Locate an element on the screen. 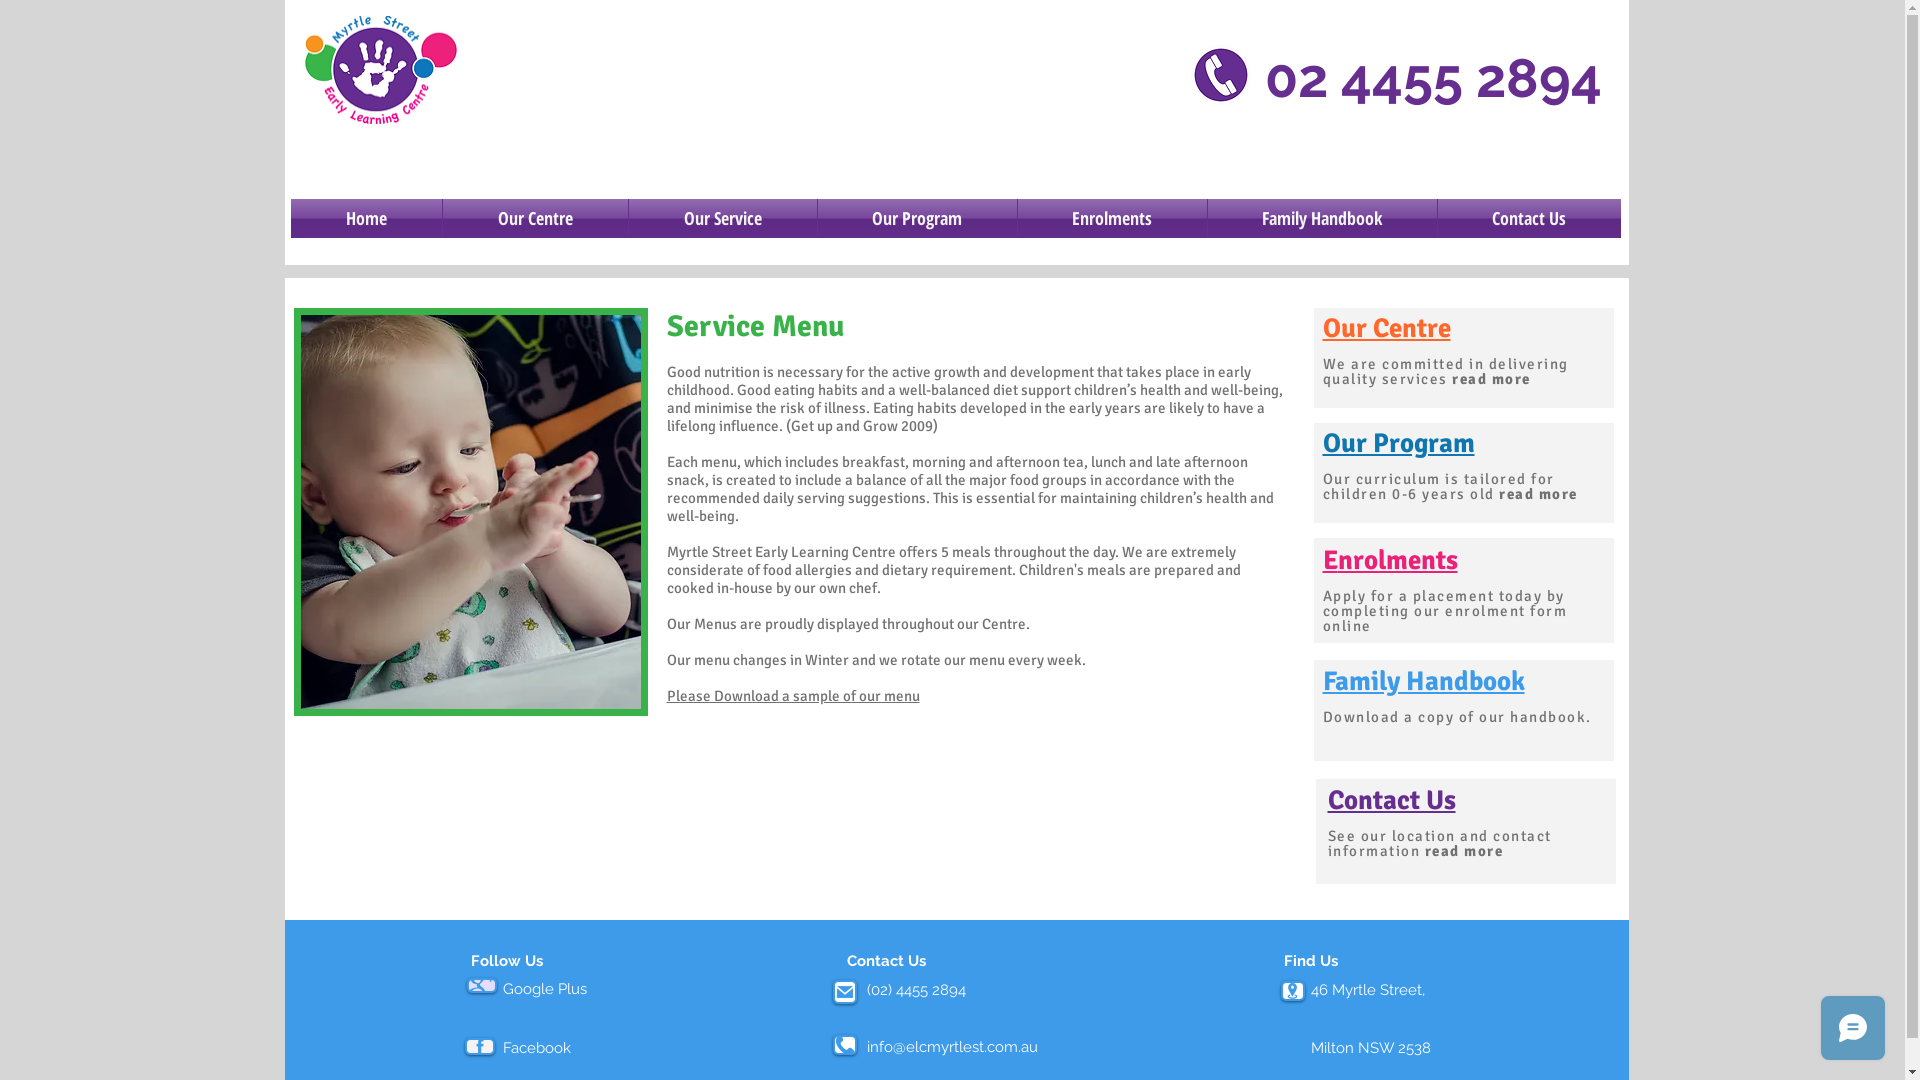  See our location and contact information r is located at coordinates (1440, 844).